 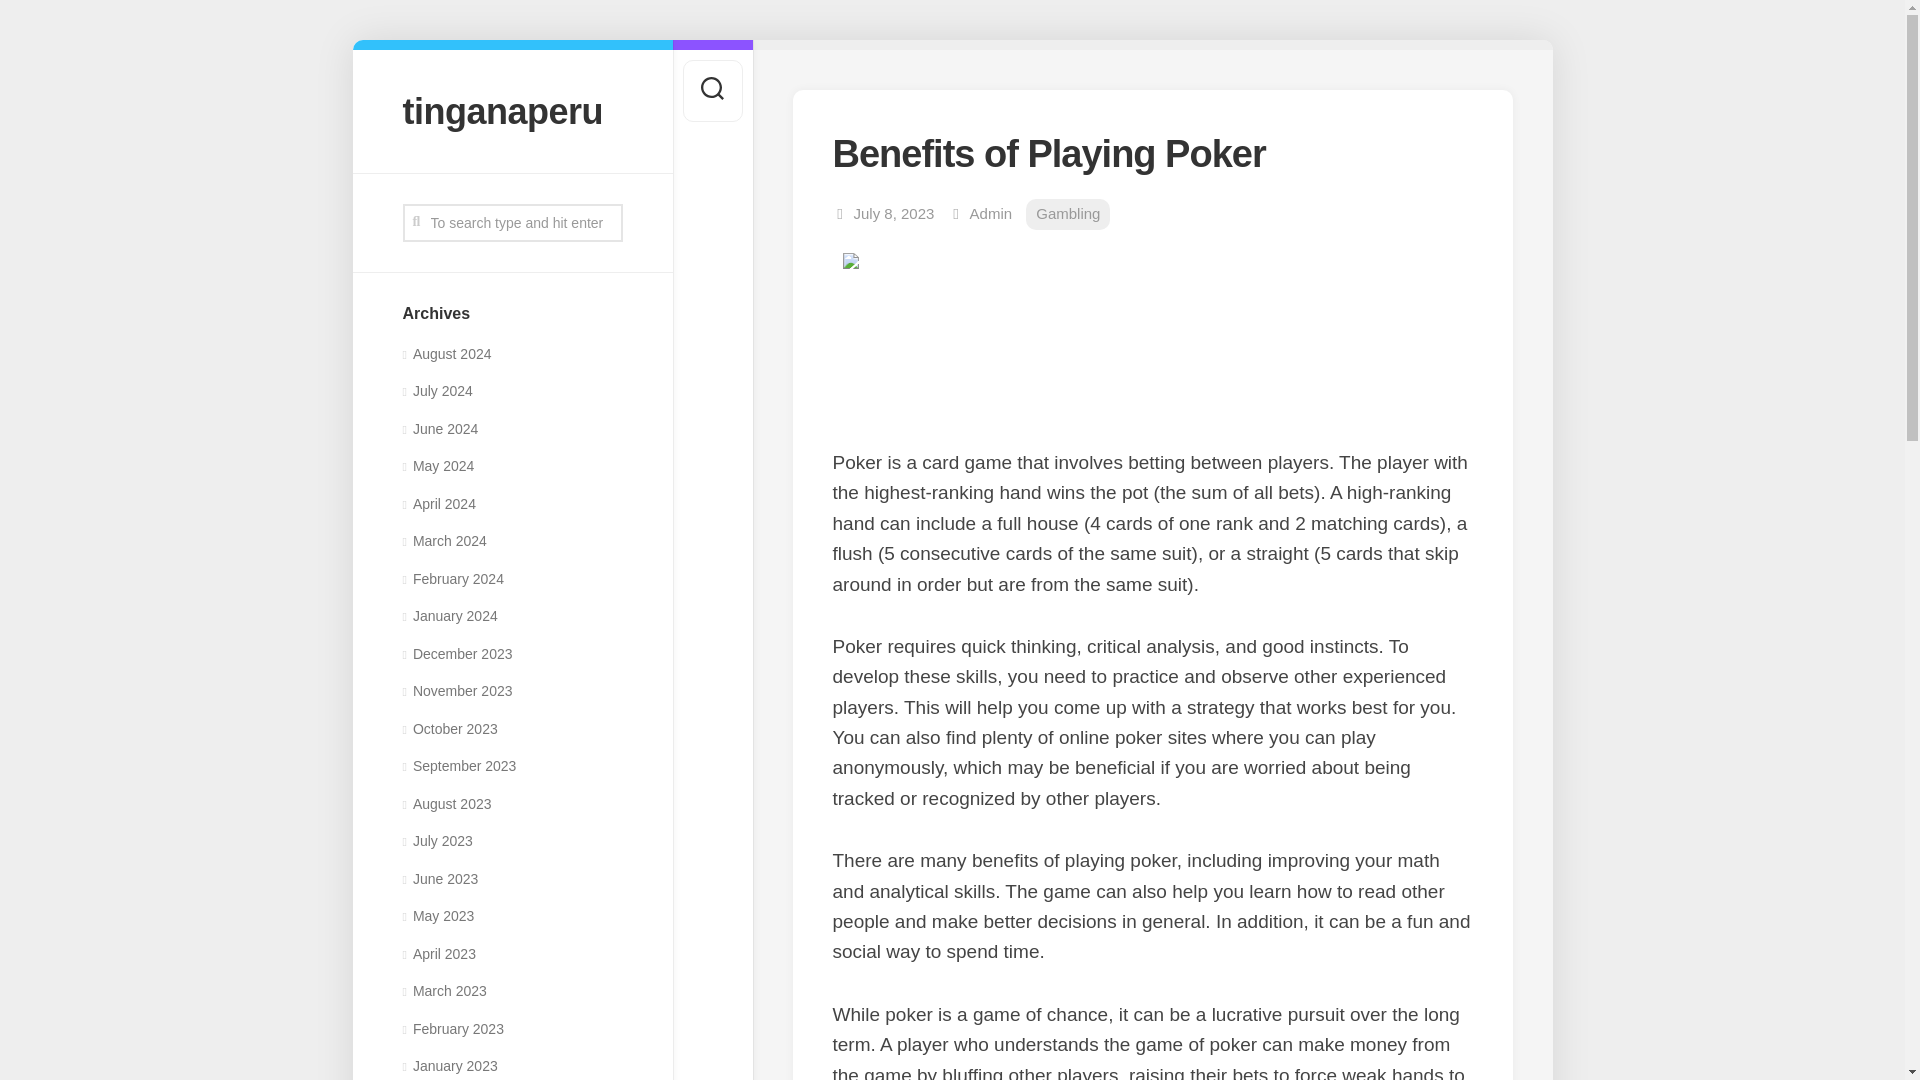 What do you see at coordinates (446, 353) in the screenshot?
I see `August 2024` at bounding box center [446, 353].